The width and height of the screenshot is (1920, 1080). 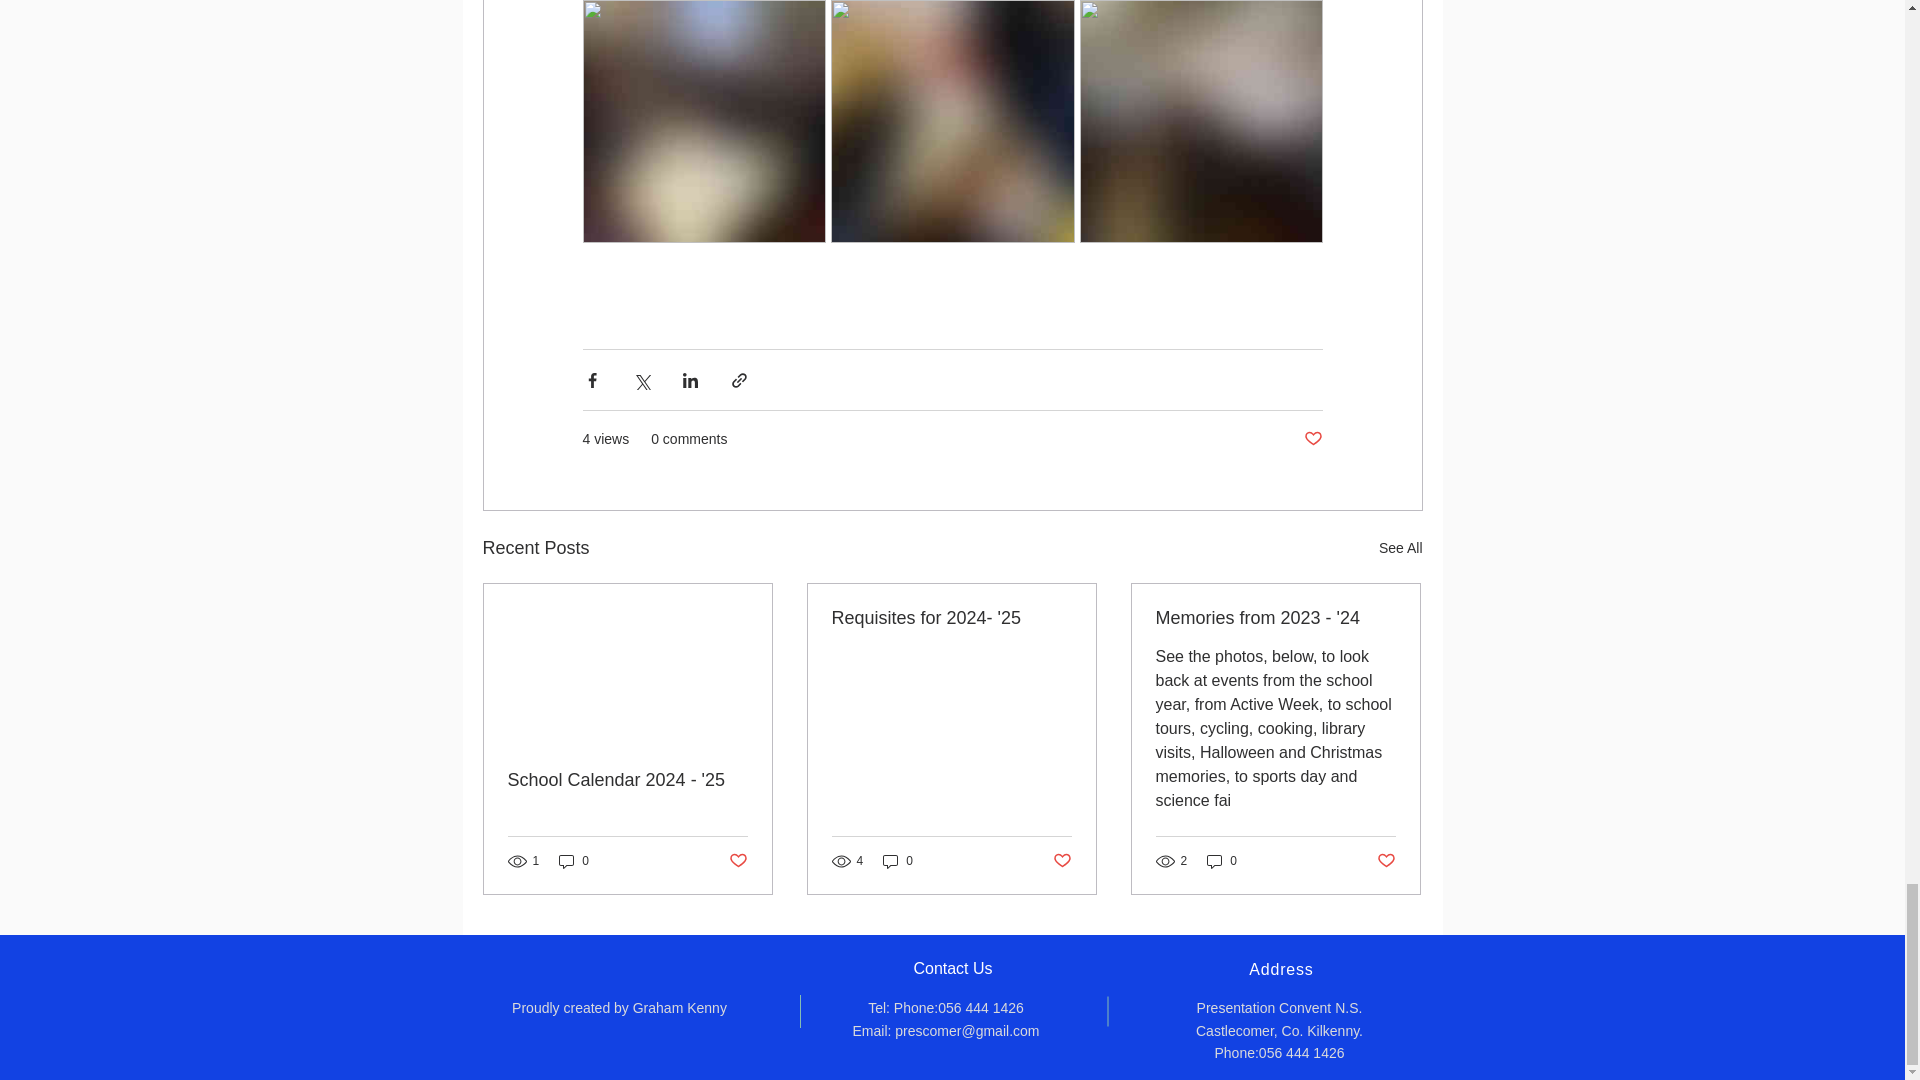 What do you see at coordinates (628, 780) in the screenshot?
I see `School Calendar 2024 - '25` at bounding box center [628, 780].